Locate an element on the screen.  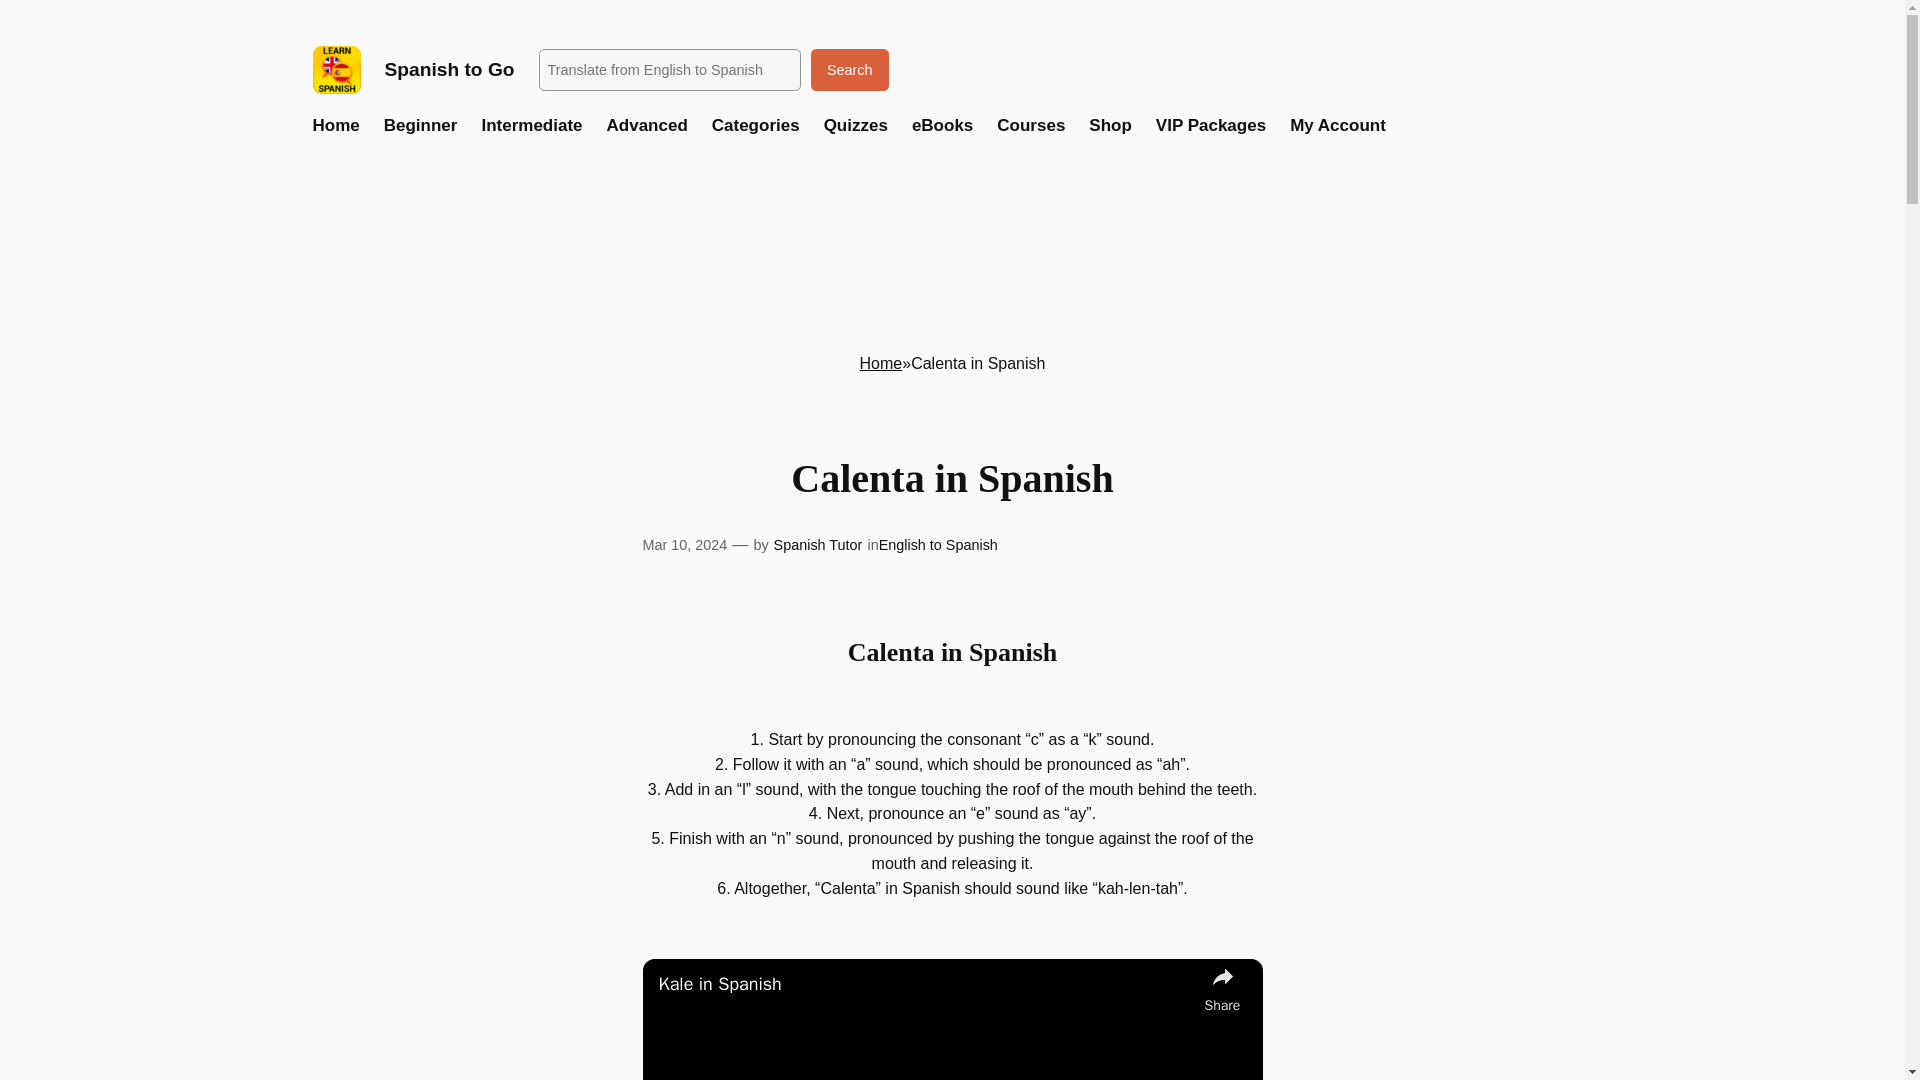
Mar 10, 2024 is located at coordinates (684, 544).